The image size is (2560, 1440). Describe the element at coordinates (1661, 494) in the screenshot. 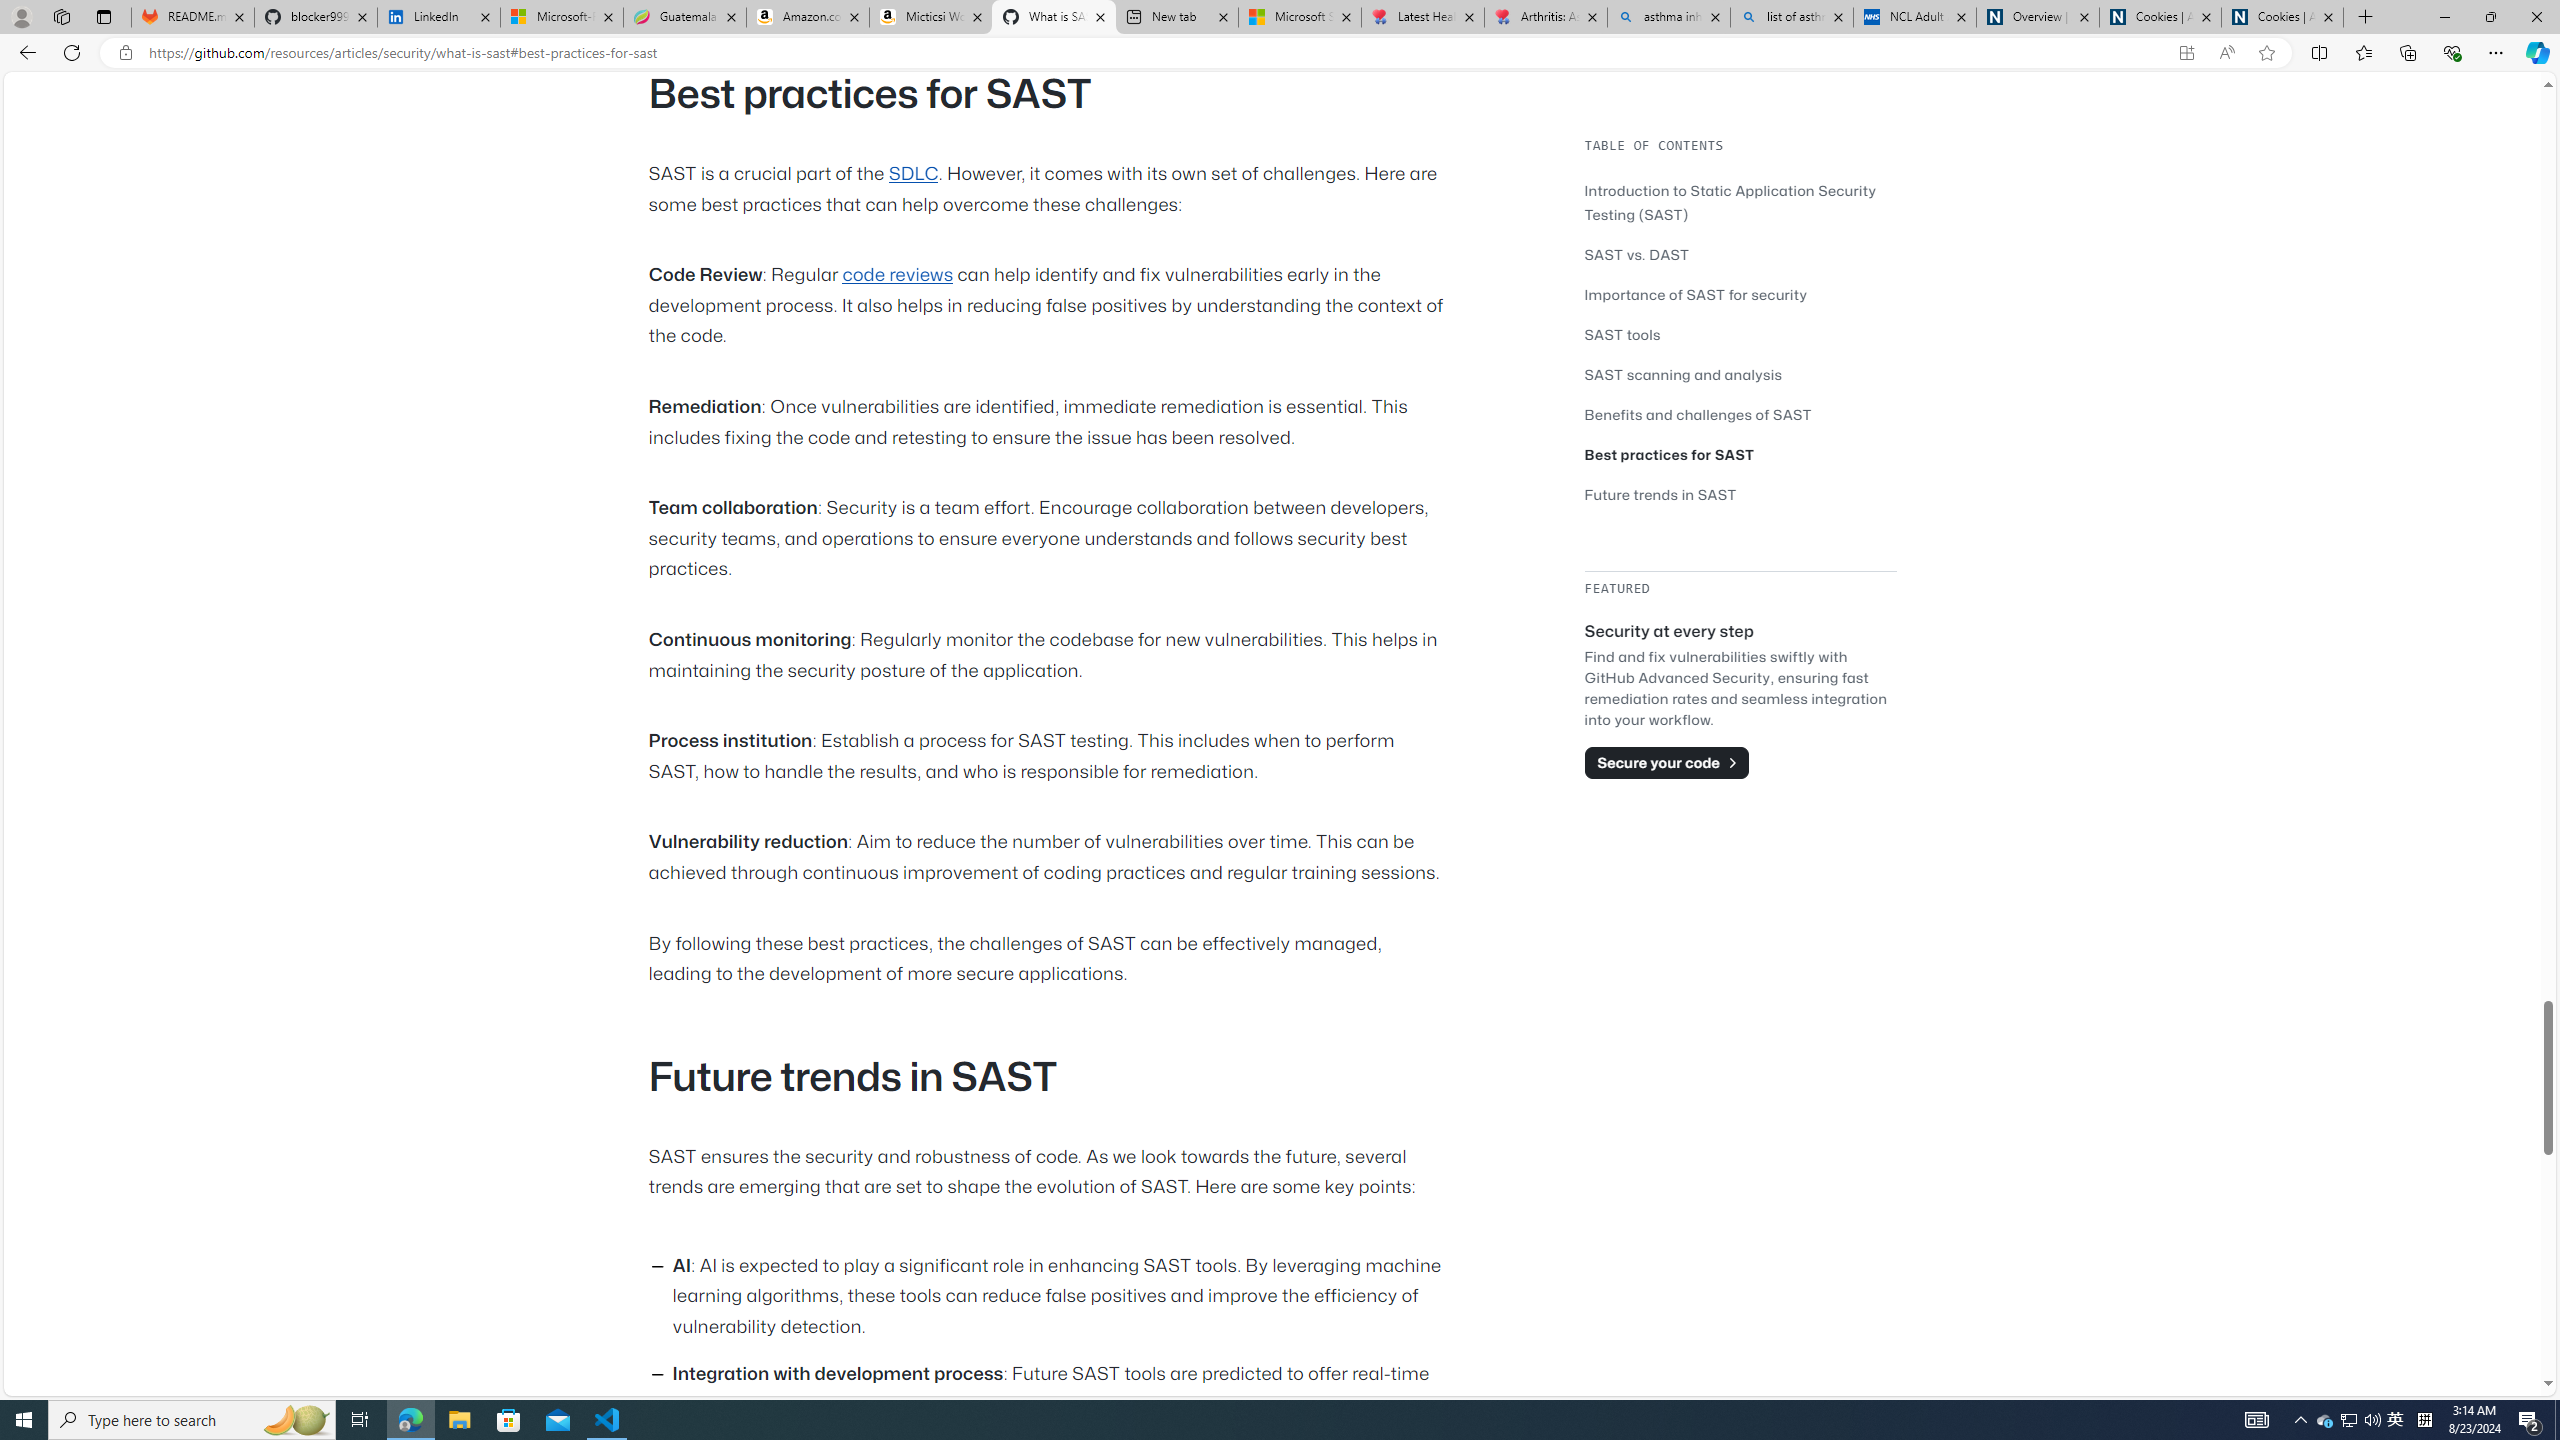

I see `Future trends in SAST` at that location.